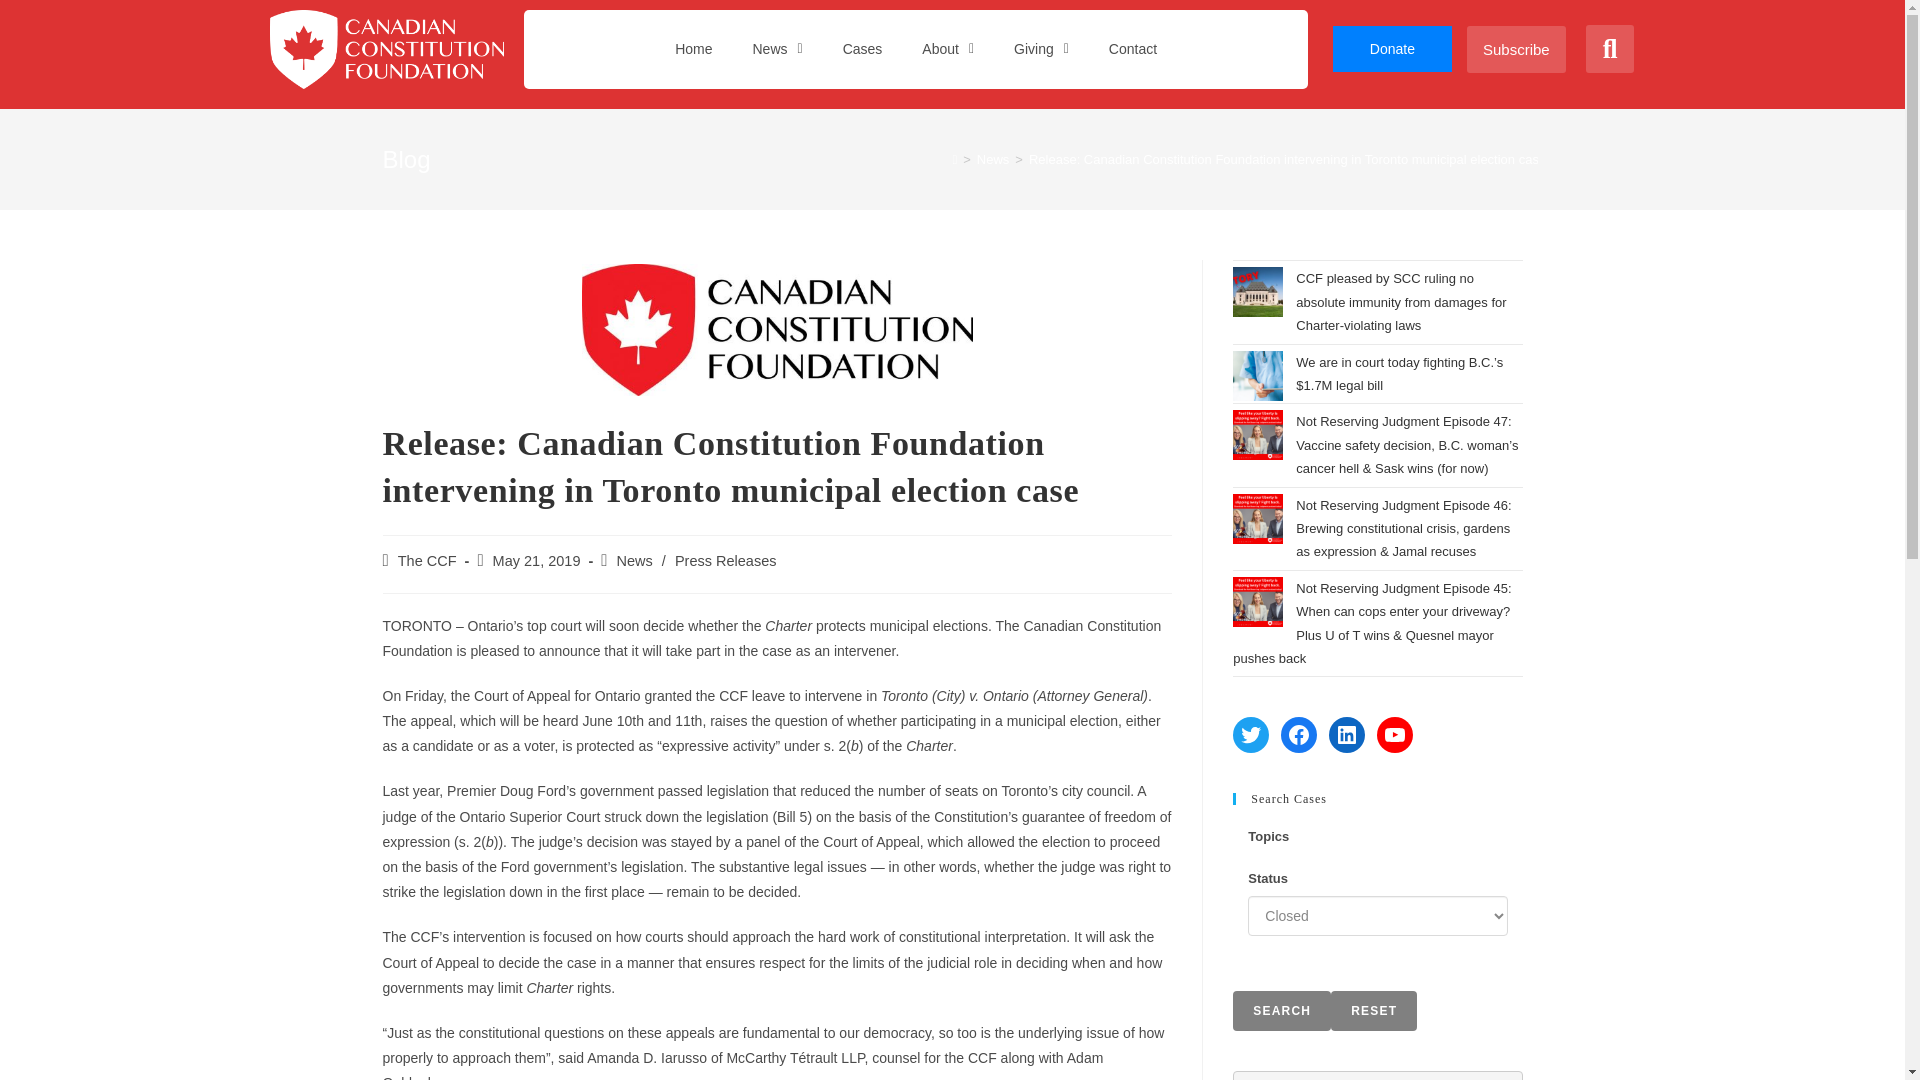 The height and width of the screenshot is (1080, 1920). Describe the element at coordinates (426, 560) in the screenshot. I see `Posts by The CCF` at that location.